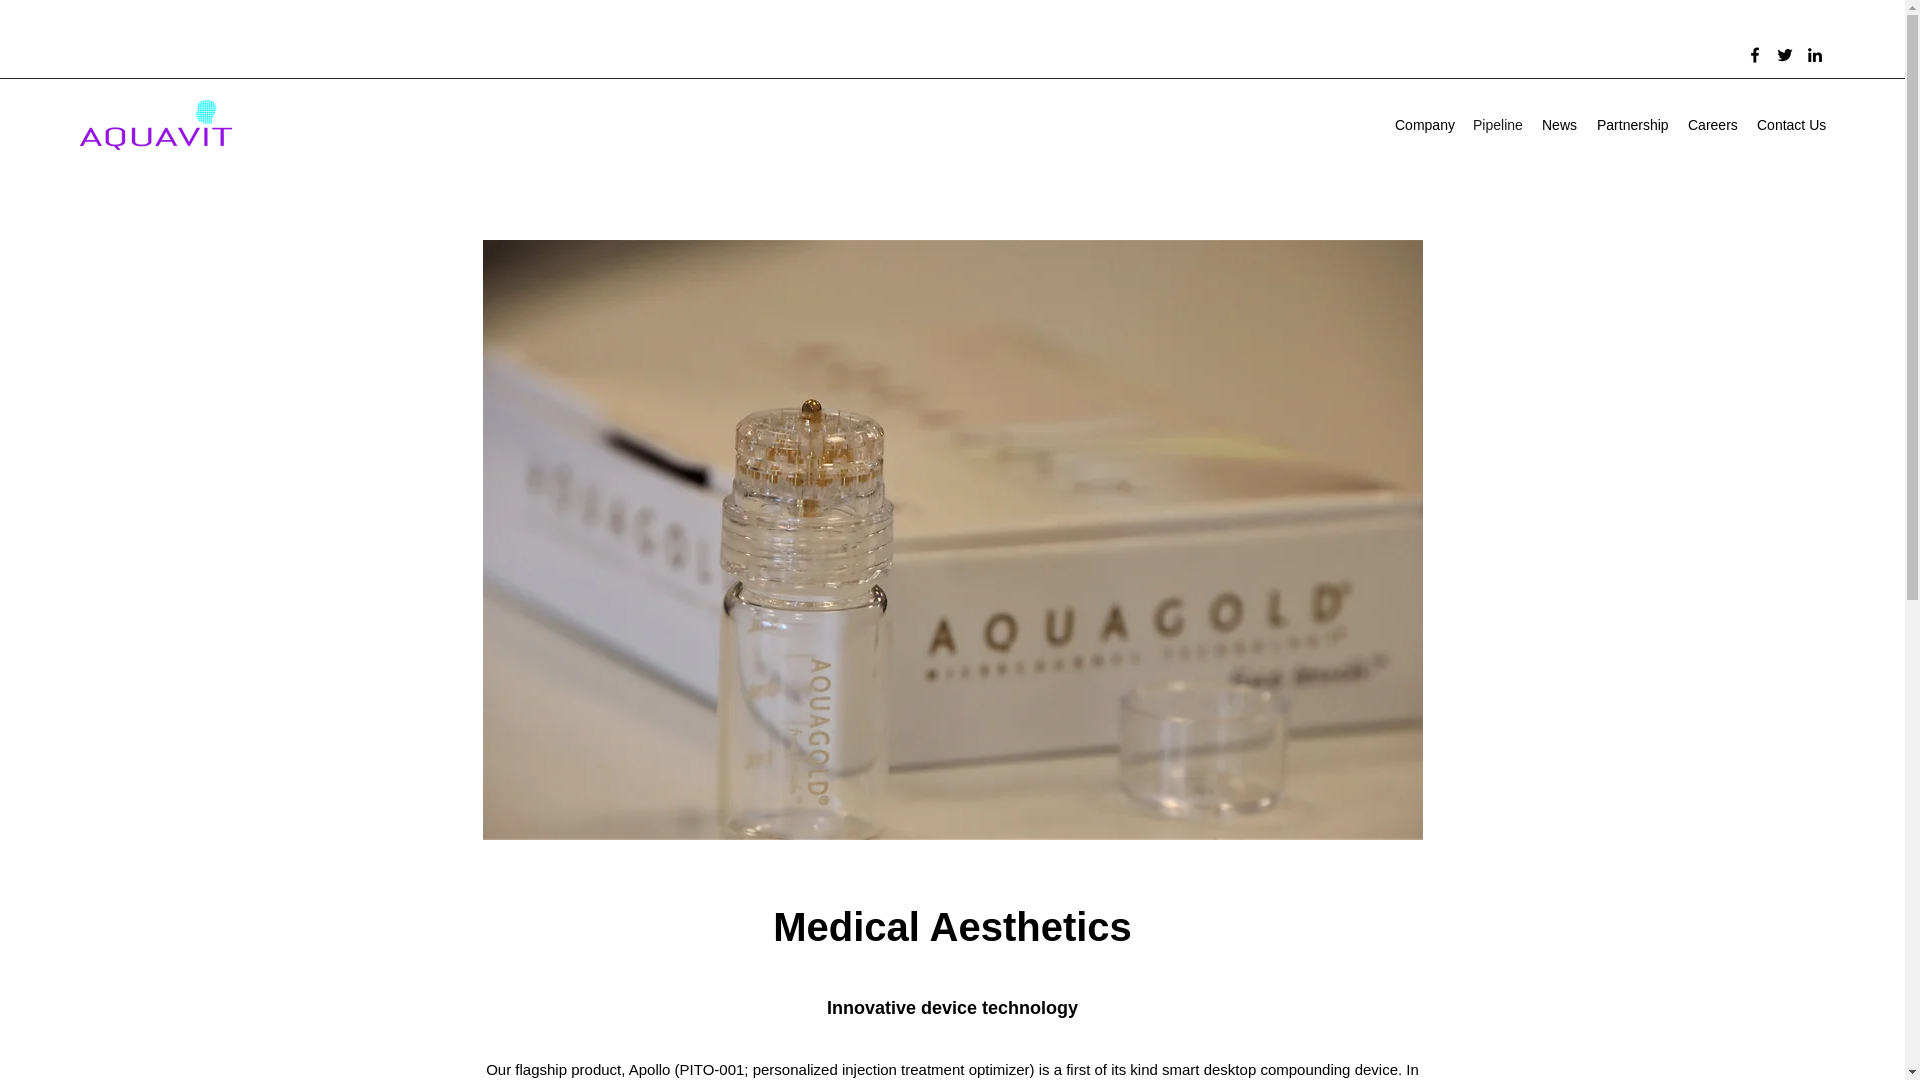 This screenshot has height=1080, width=1920. What do you see at coordinates (1712, 125) in the screenshot?
I see `Careers` at bounding box center [1712, 125].